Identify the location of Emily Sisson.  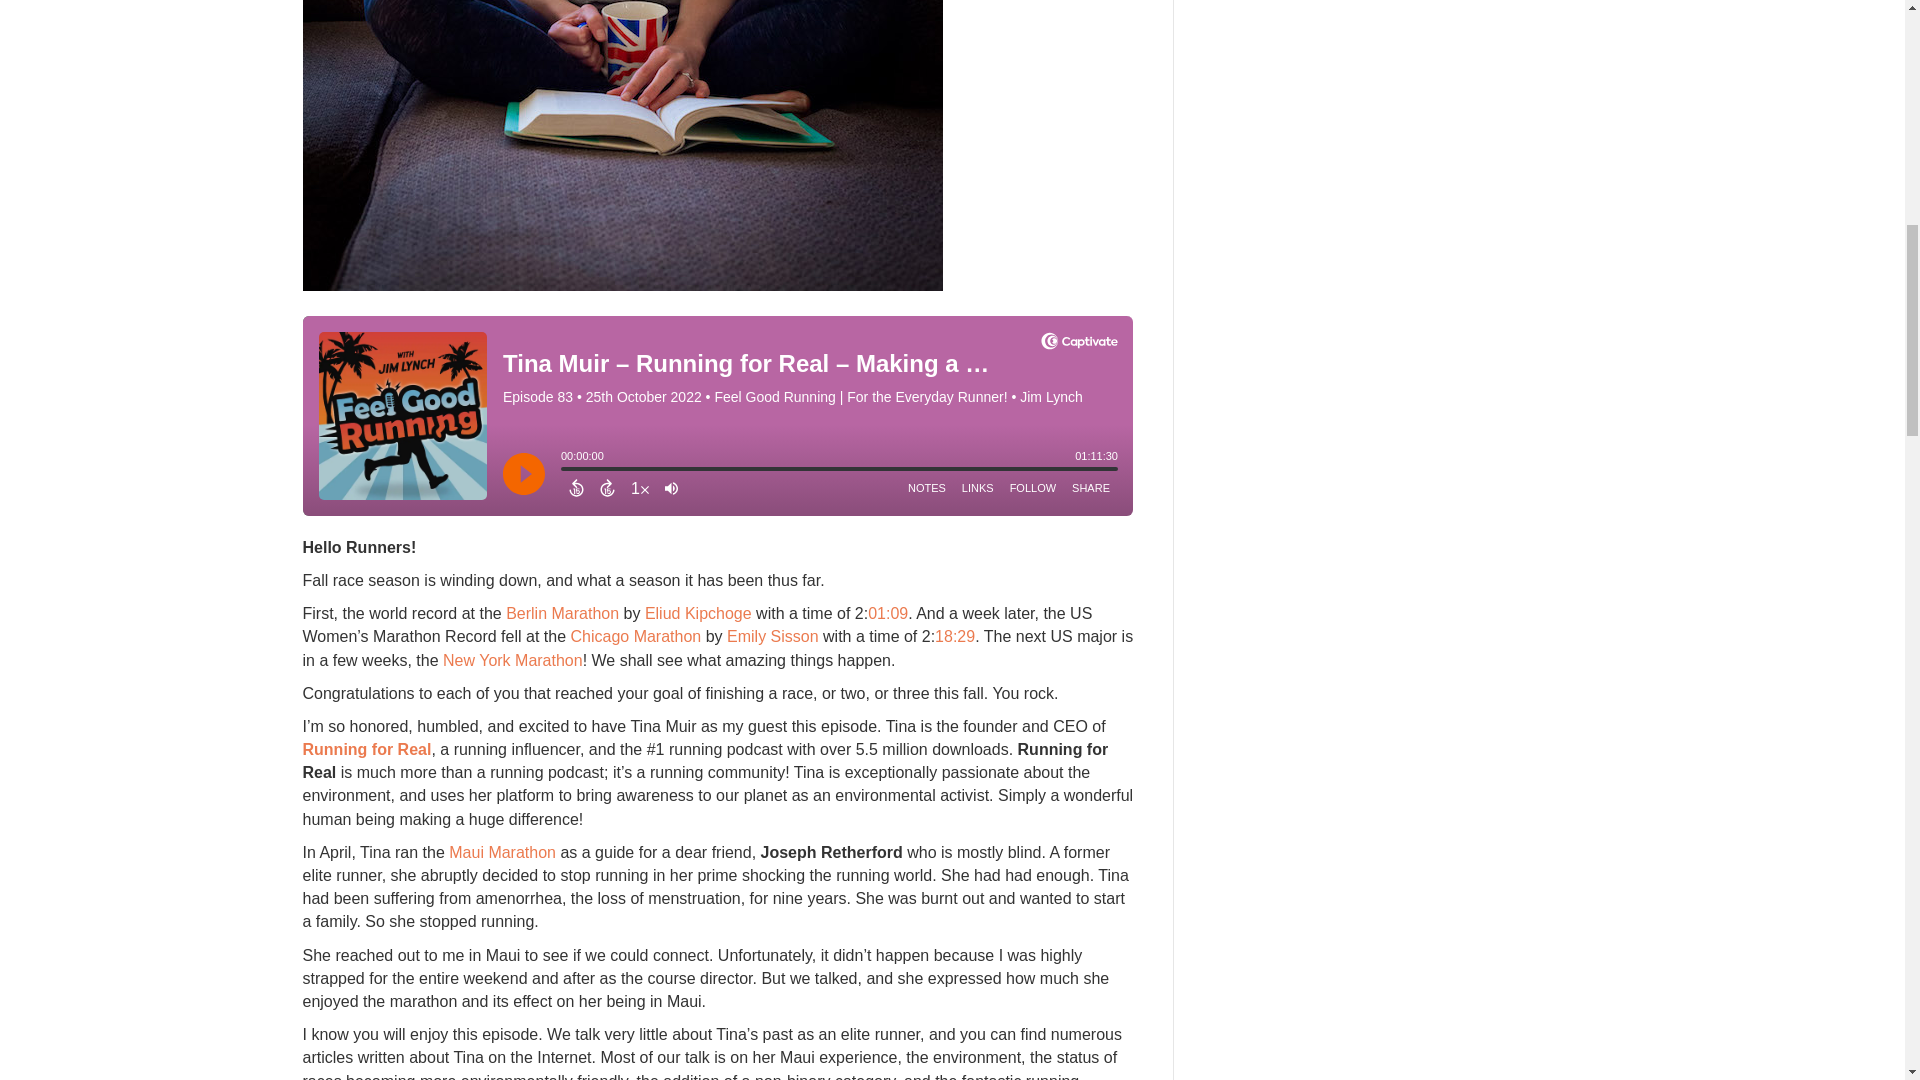
(773, 636).